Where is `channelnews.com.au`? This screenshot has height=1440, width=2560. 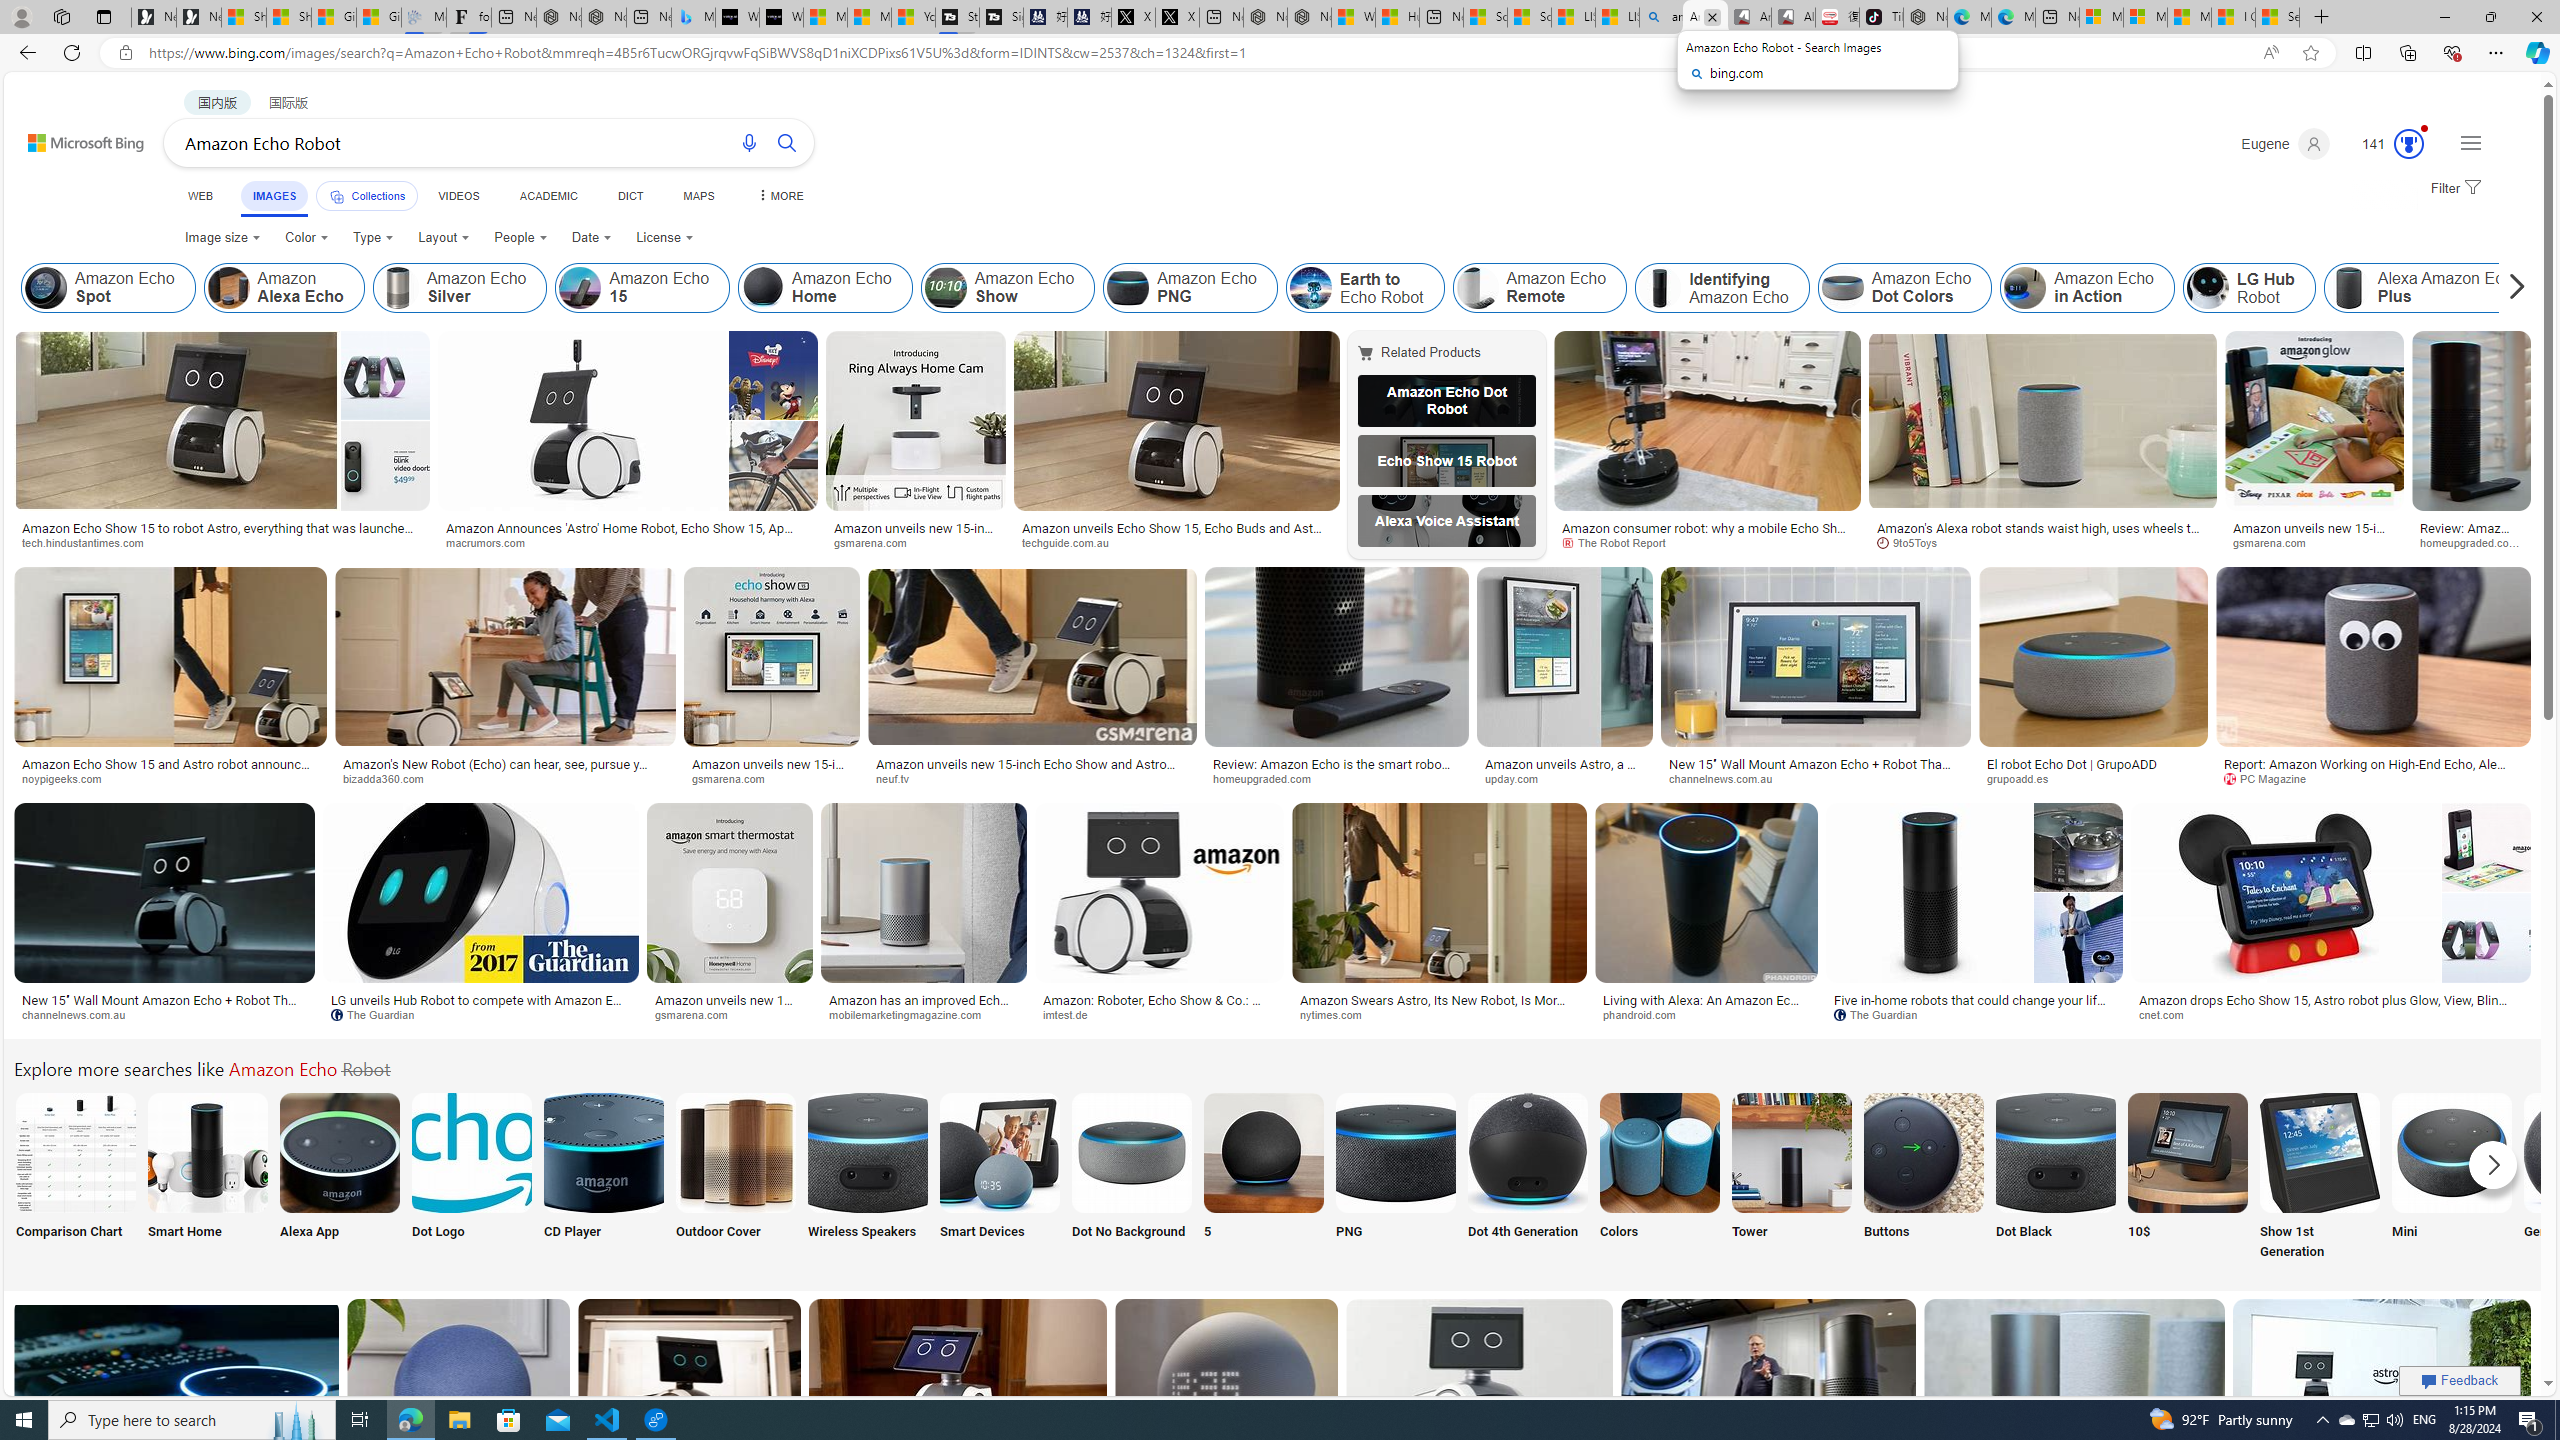 channelnews.com.au is located at coordinates (165, 1014).